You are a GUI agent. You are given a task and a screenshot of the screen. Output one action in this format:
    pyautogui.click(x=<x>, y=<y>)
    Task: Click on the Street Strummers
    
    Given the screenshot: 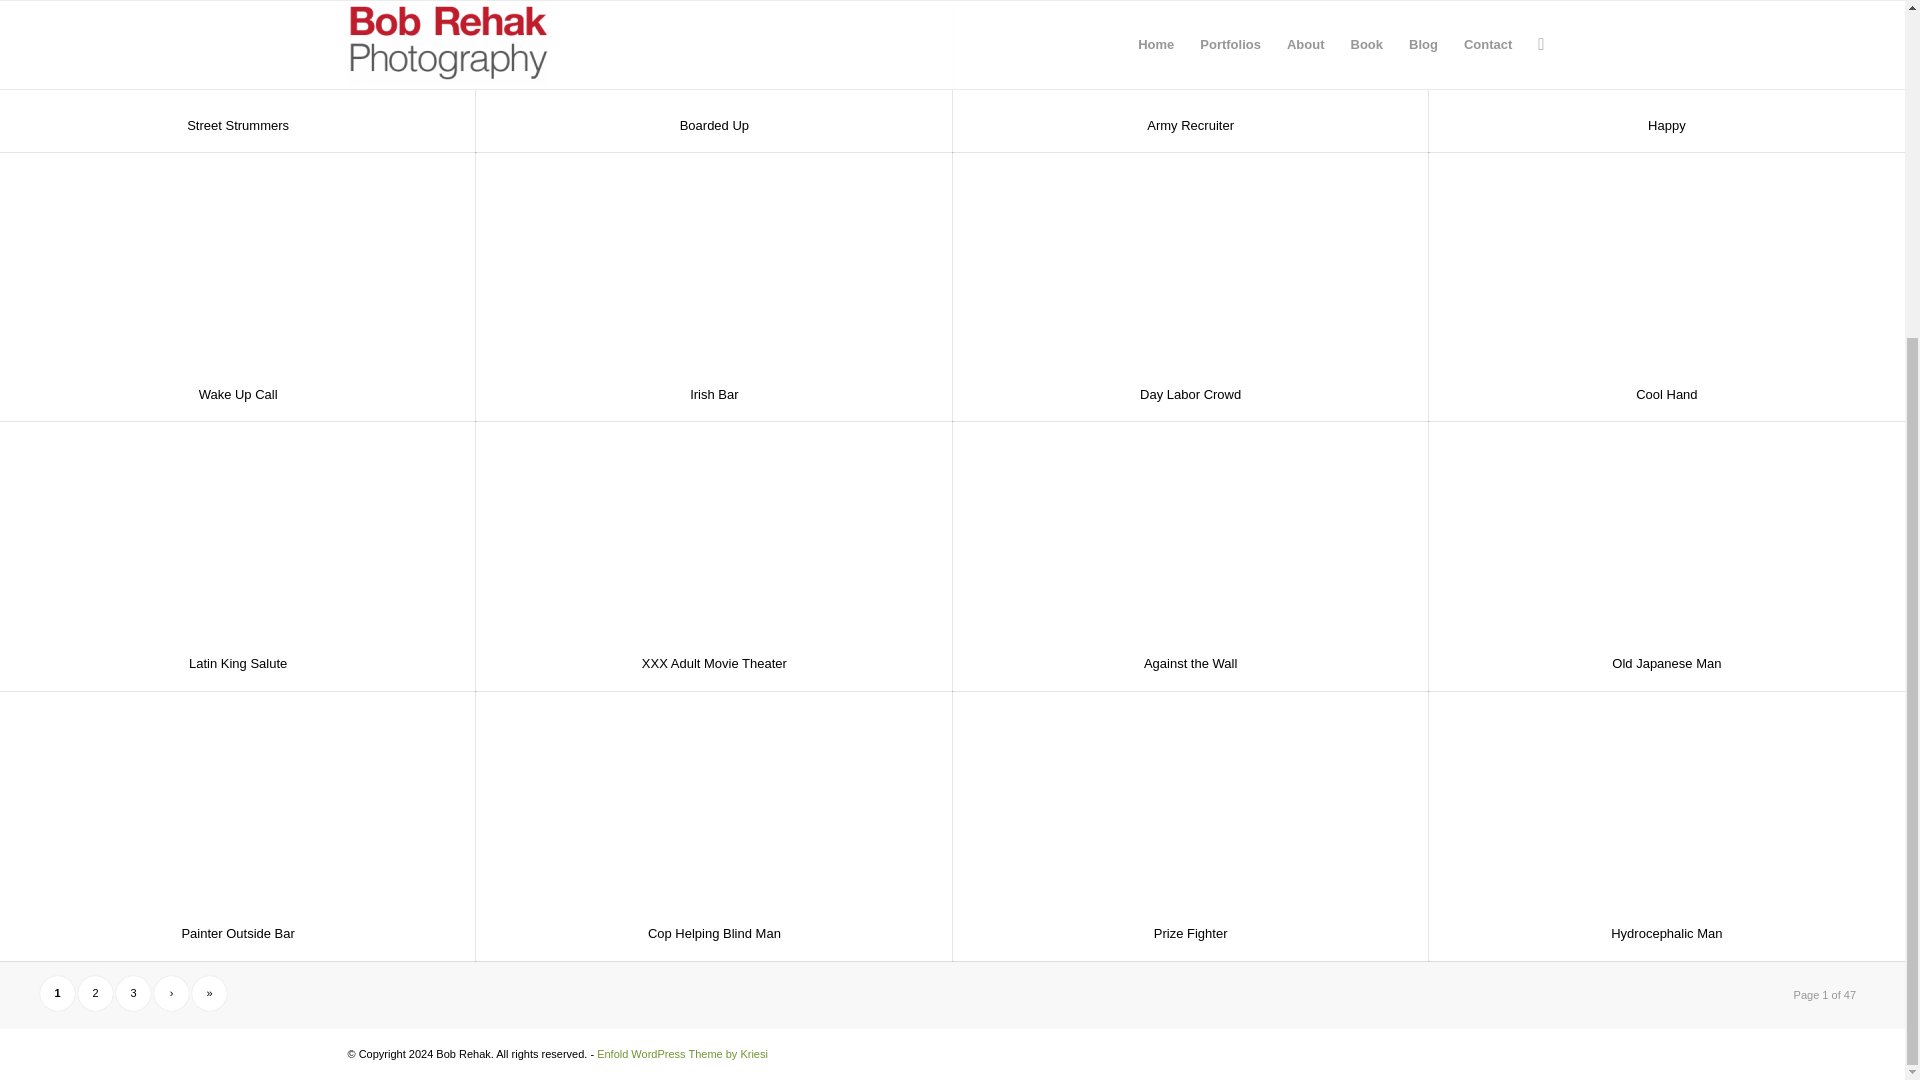 What is the action you would take?
    pyautogui.click(x=238, y=124)
    